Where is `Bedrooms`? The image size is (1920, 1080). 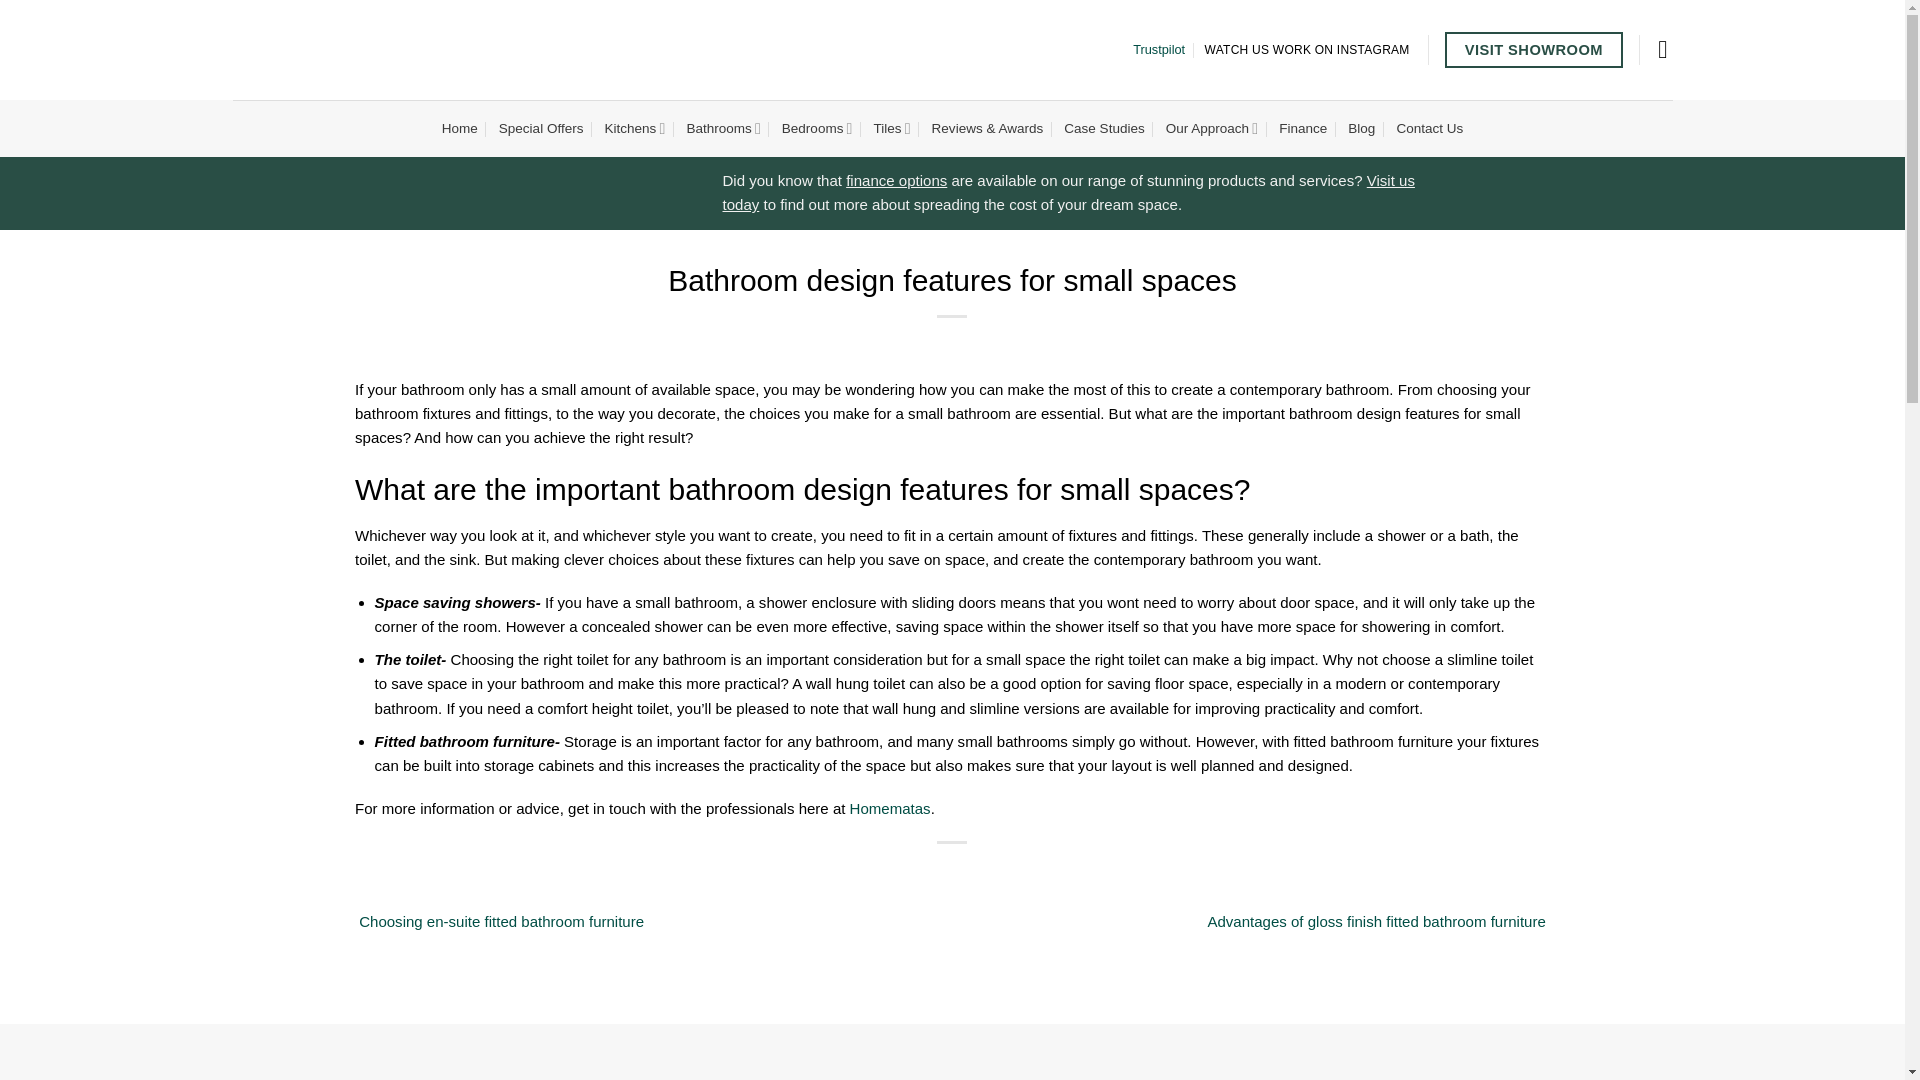 Bedrooms is located at coordinates (816, 128).